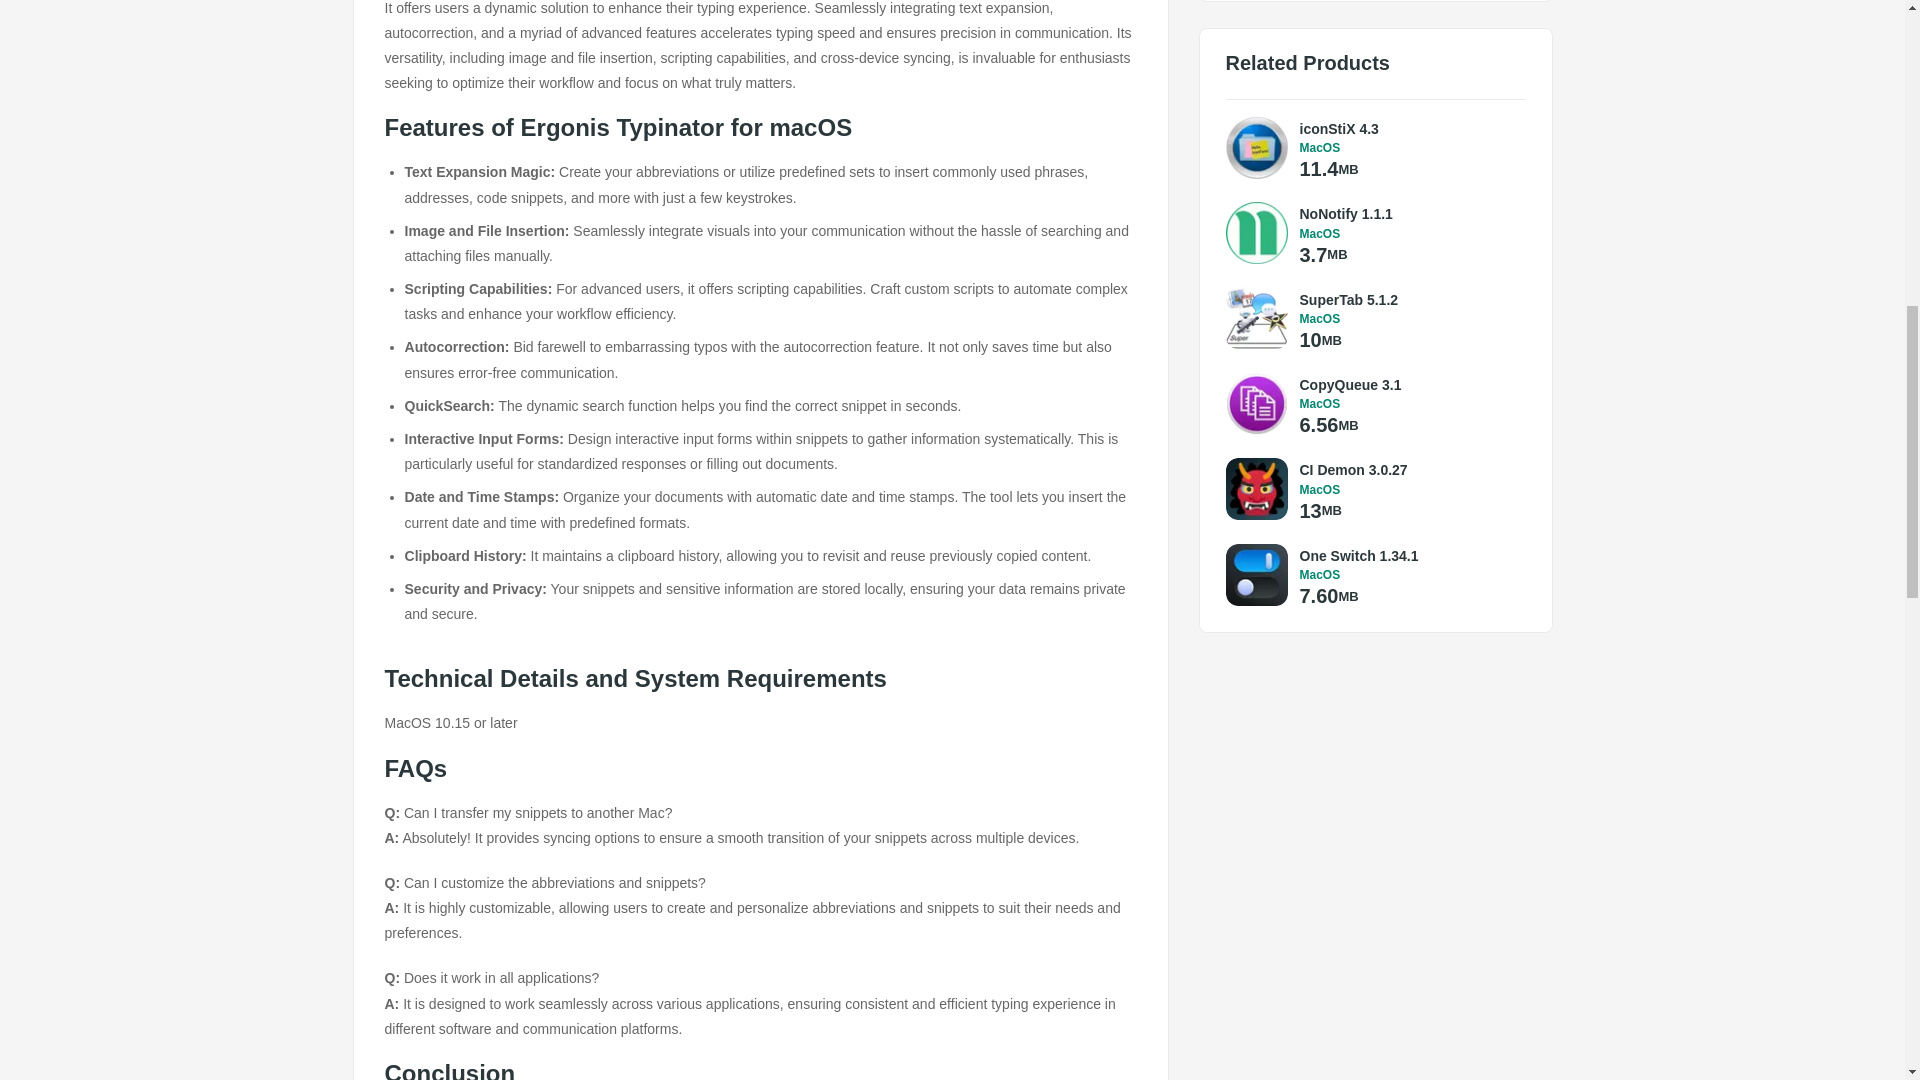 The image size is (1920, 1080). Describe the element at coordinates (1408, 489) in the screenshot. I see `MacOS` at that location.